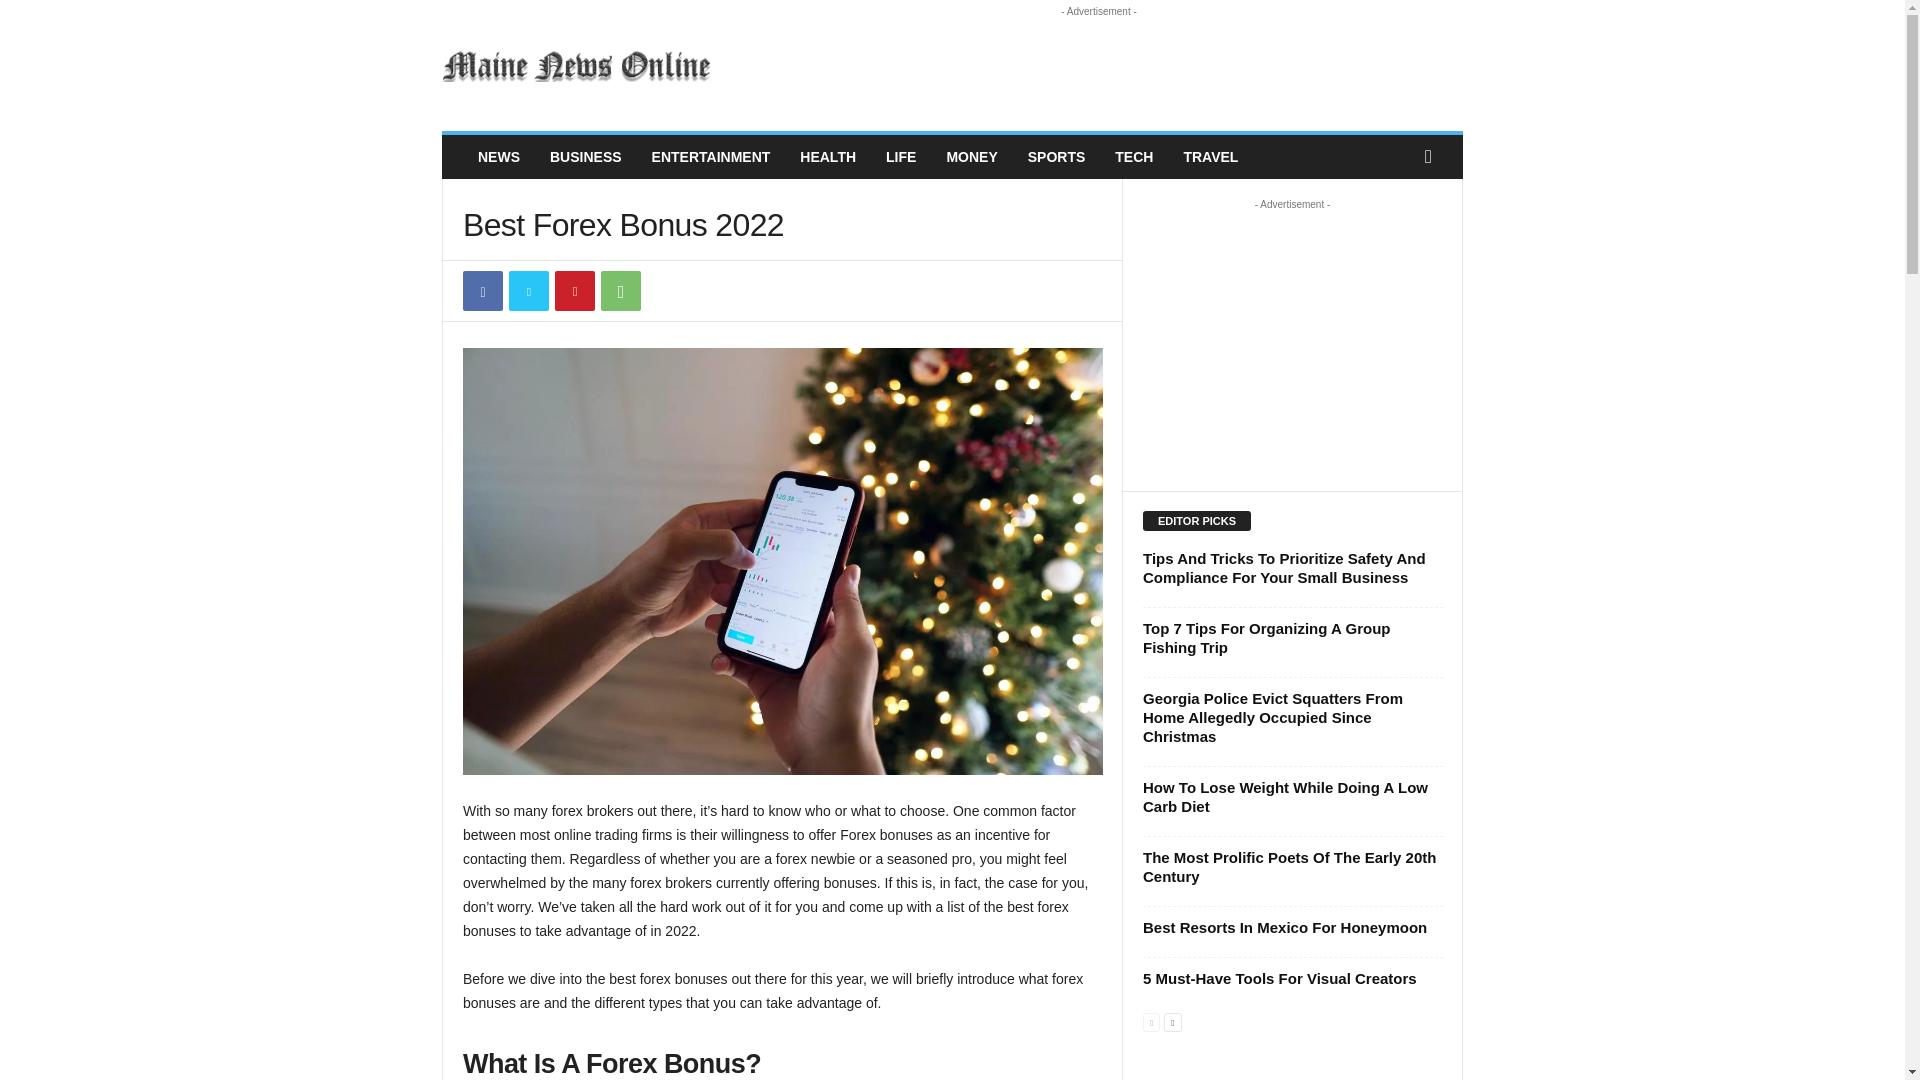 The image size is (1920, 1080). What do you see at coordinates (528, 291) in the screenshot?
I see `Twitter` at bounding box center [528, 291].